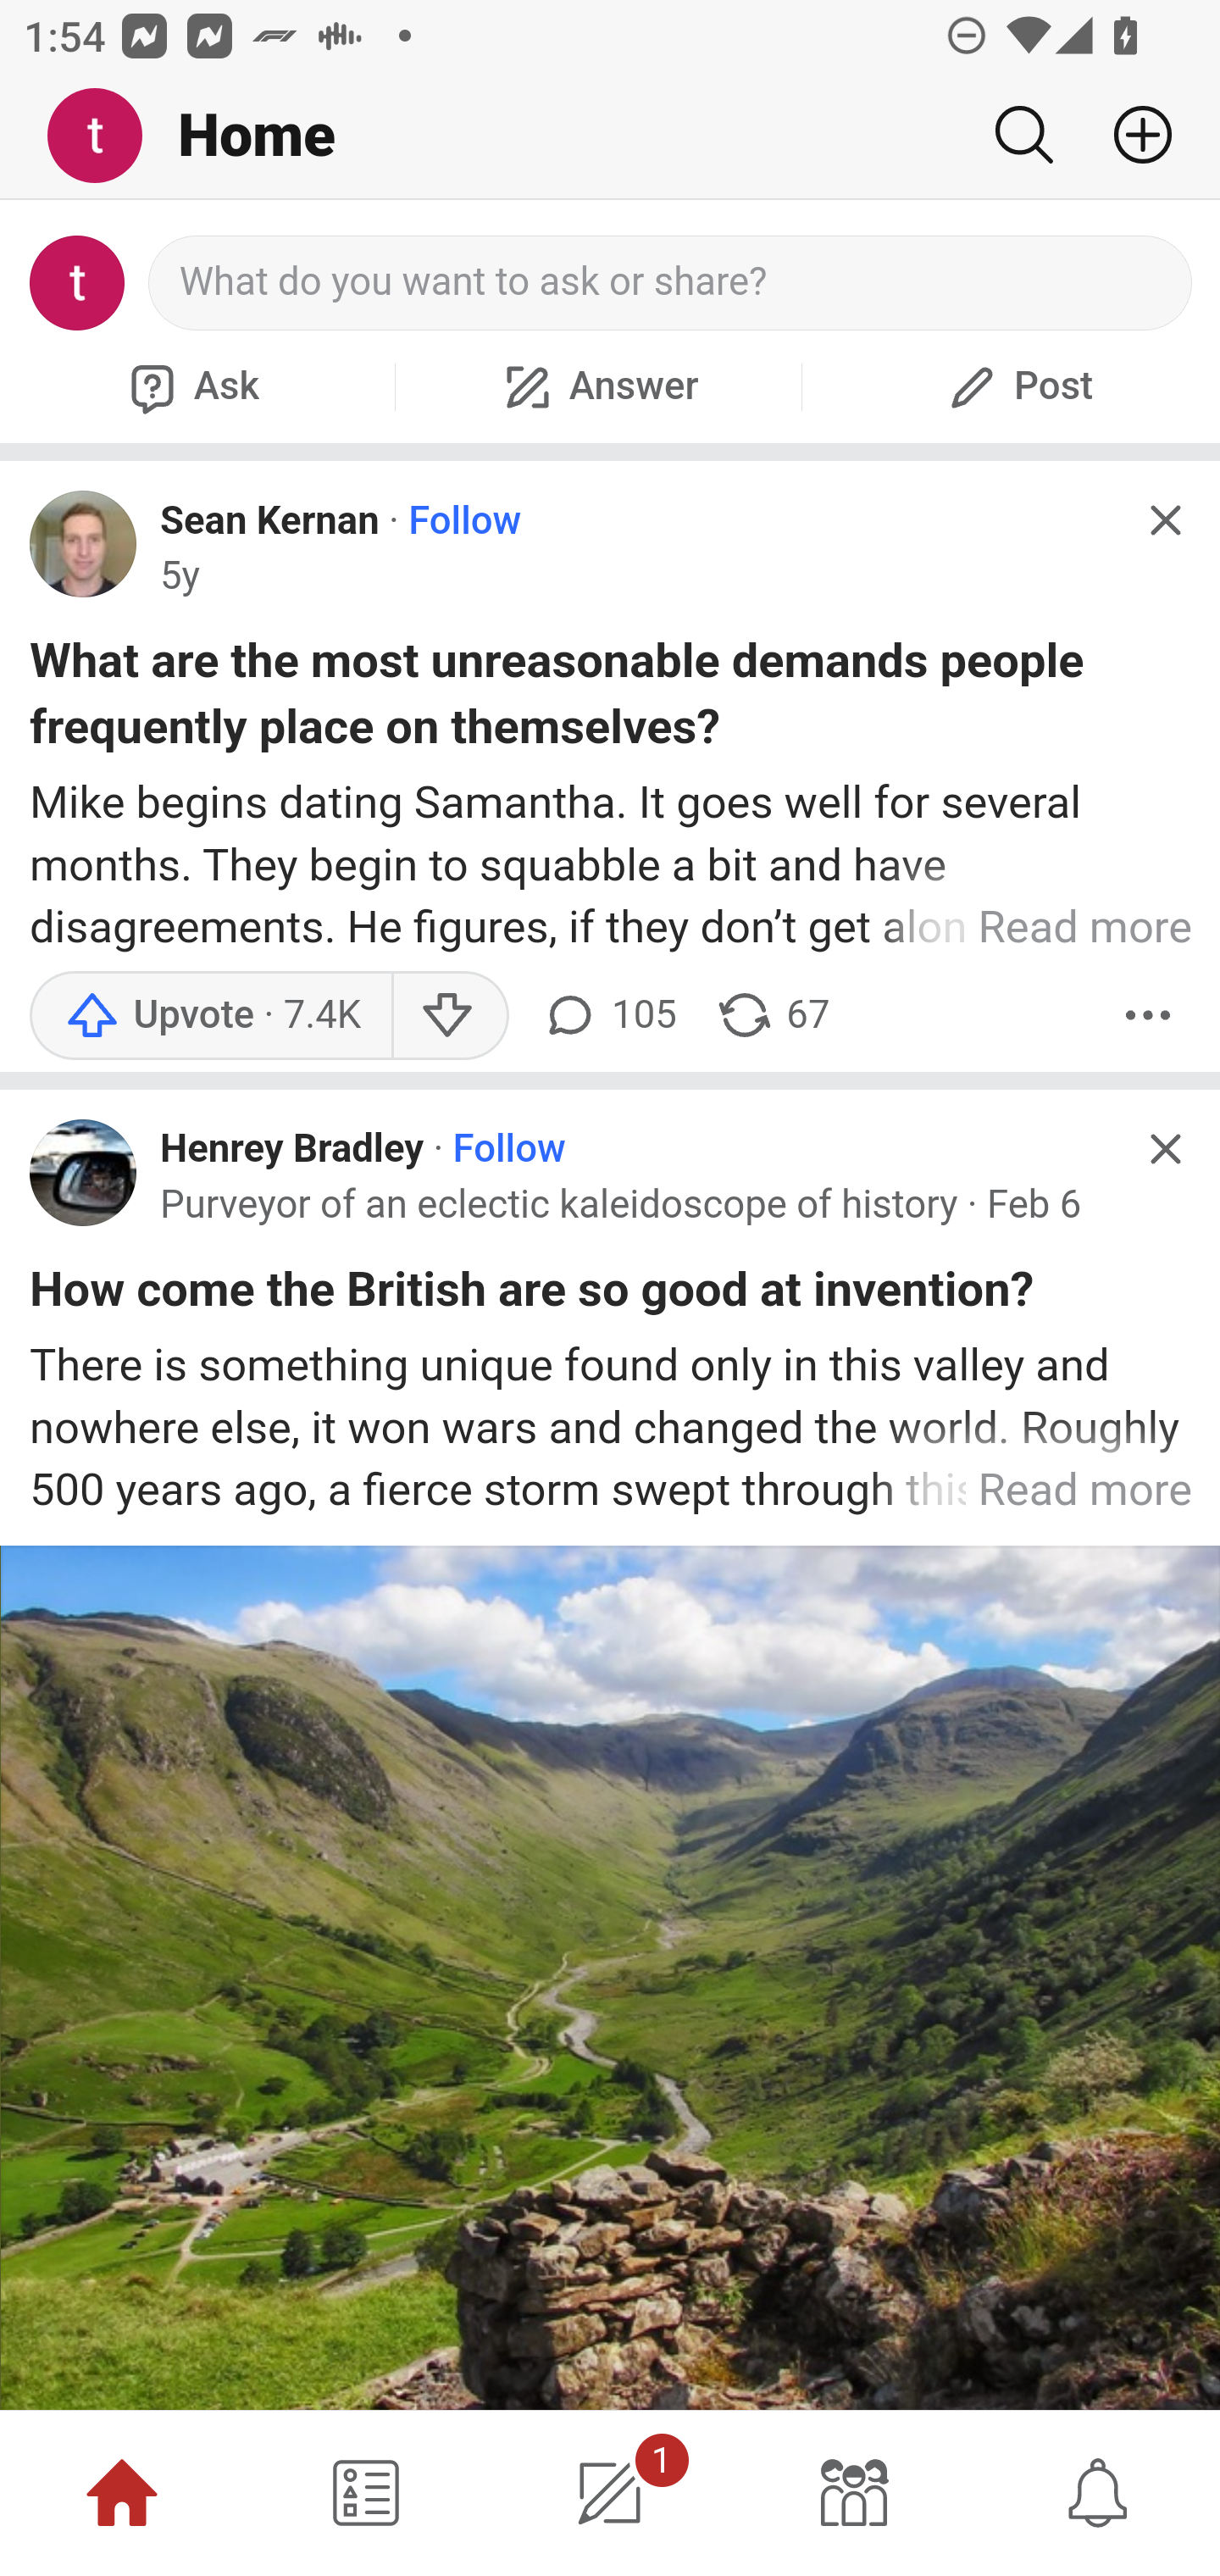  What do you see at coordinates (84, 543) in the screenshot?
I see `Profile photo for Sean Kernan` at bounding box center [84, 543].